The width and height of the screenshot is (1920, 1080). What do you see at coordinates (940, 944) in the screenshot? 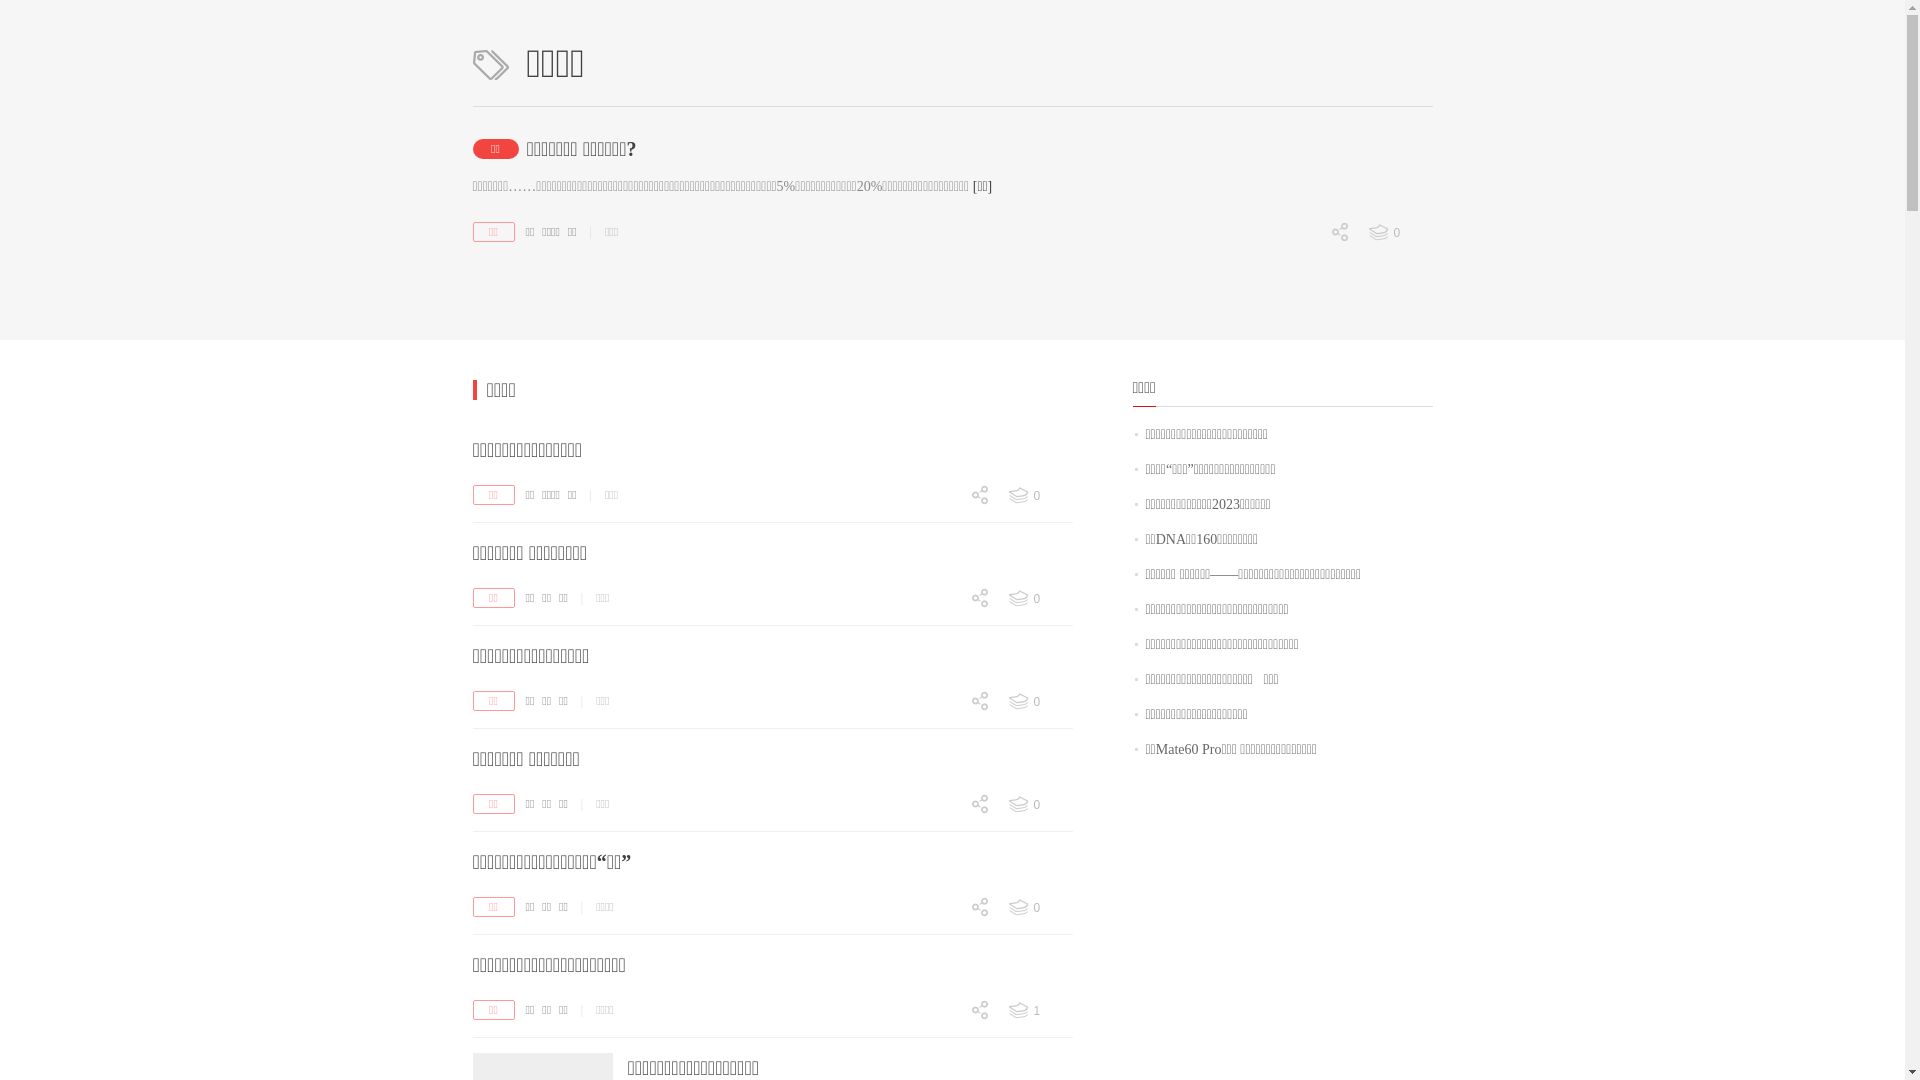
I see `0` at bounding box center [940, 944].